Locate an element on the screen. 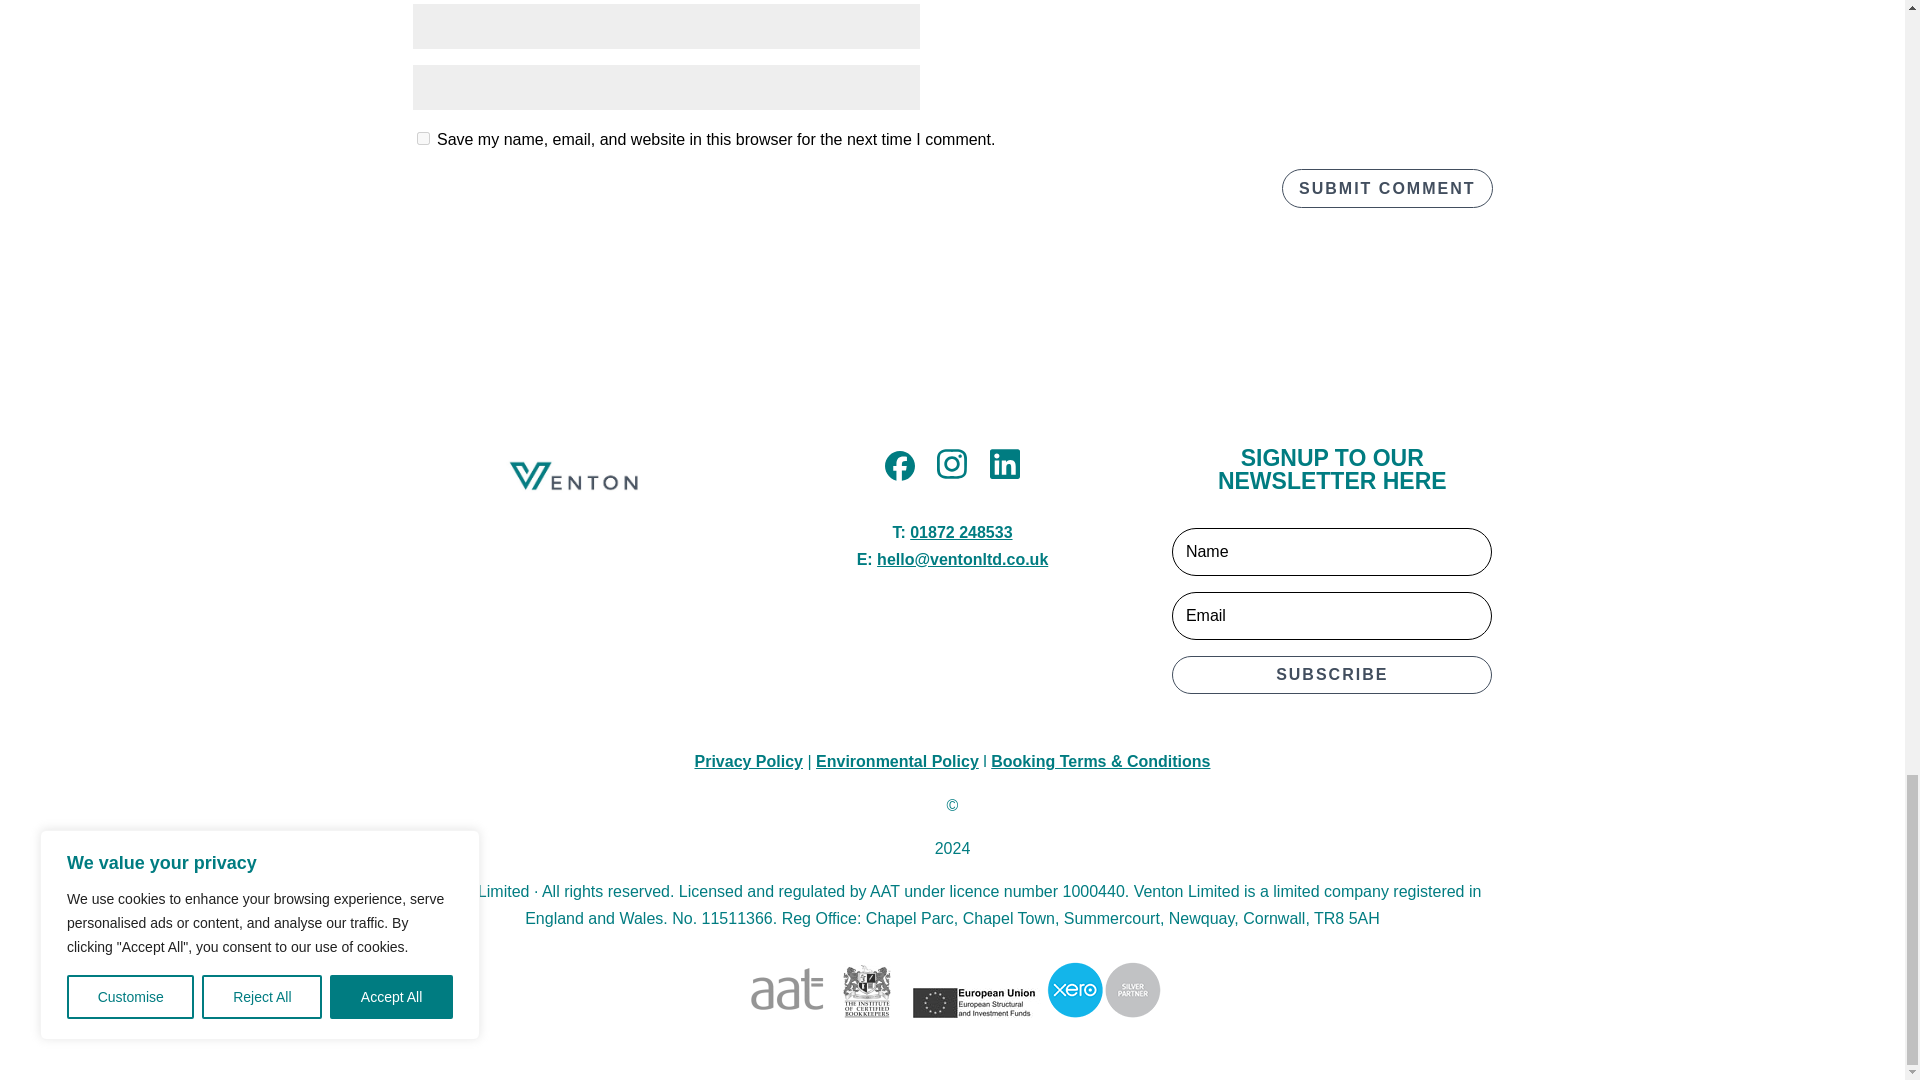  Full Logo is located at coordinates (572, 478).